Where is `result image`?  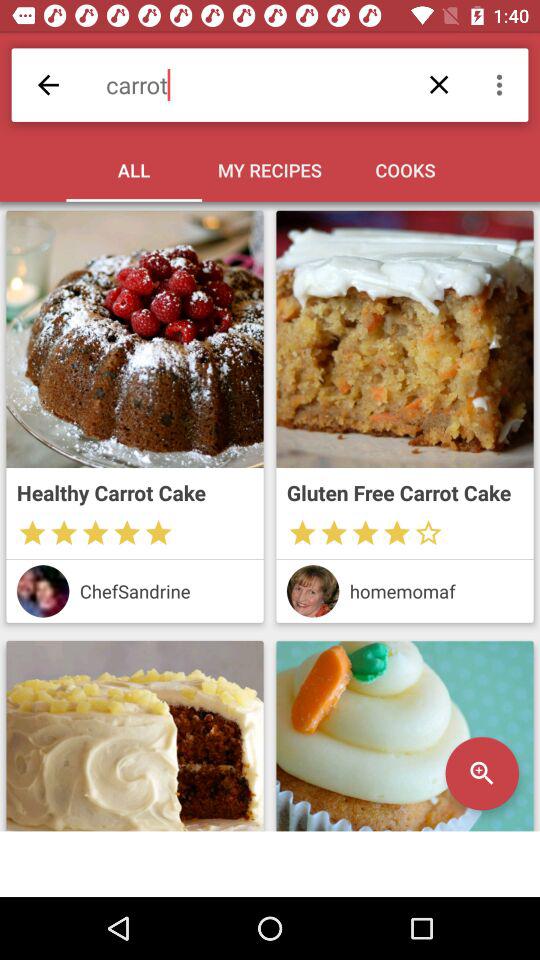
result image is located at coordinates (134, 736).